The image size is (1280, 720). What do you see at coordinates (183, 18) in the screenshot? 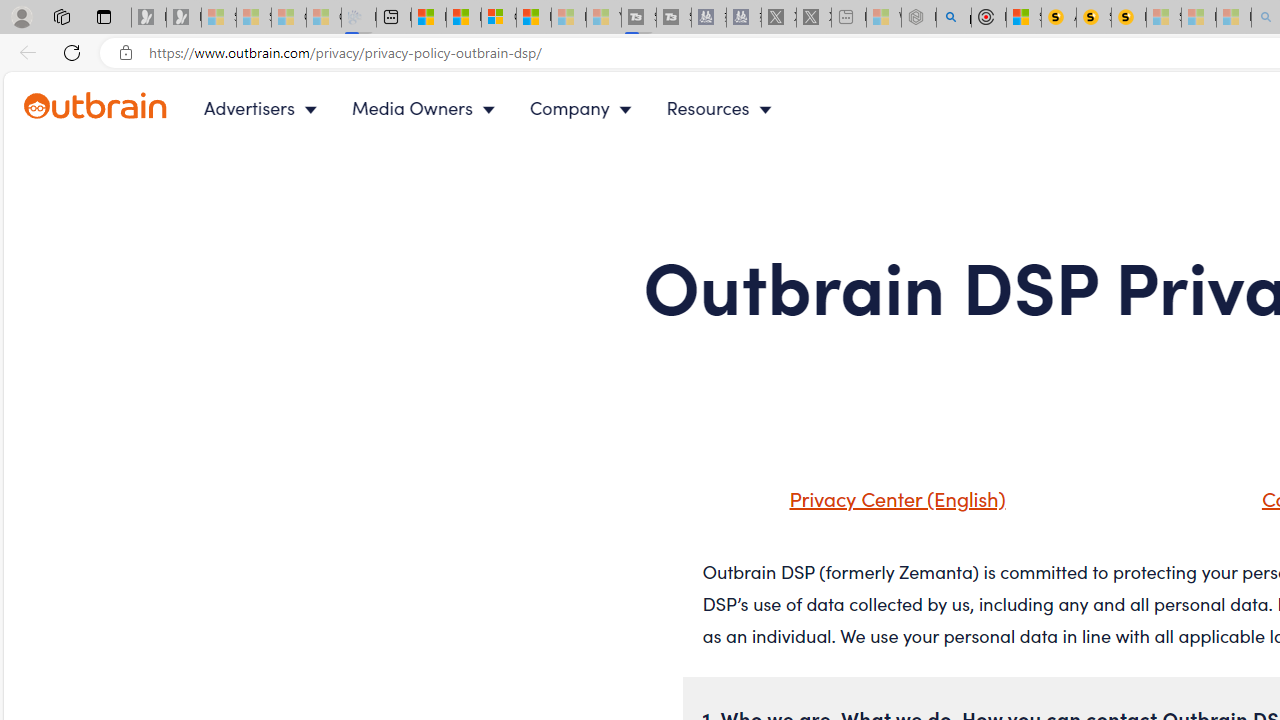
I see `Newsletter Sign Up - Sleeping` at bounding box center [183, 18].